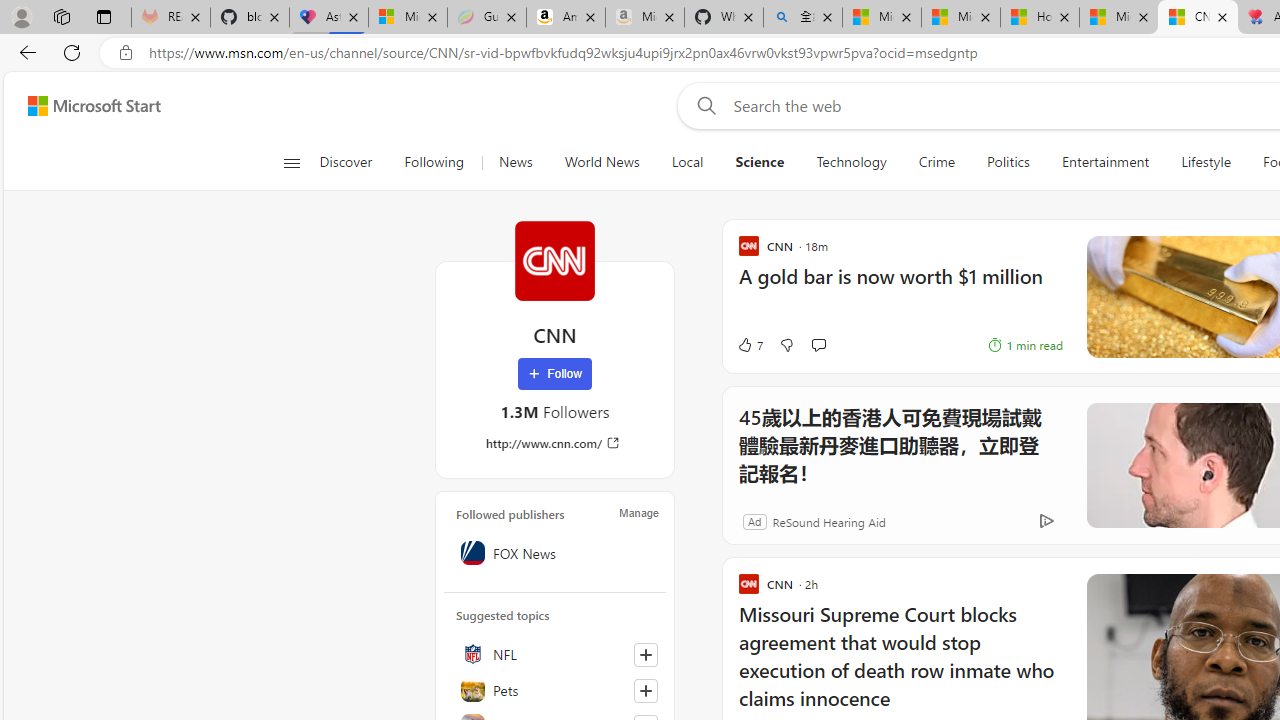 Image resolution: width=1280 pixels, height=720 pixels. What do you see at coordinates (749, 344) in the screenshot?
I see `7 Like` at bounding box center [749, 344].